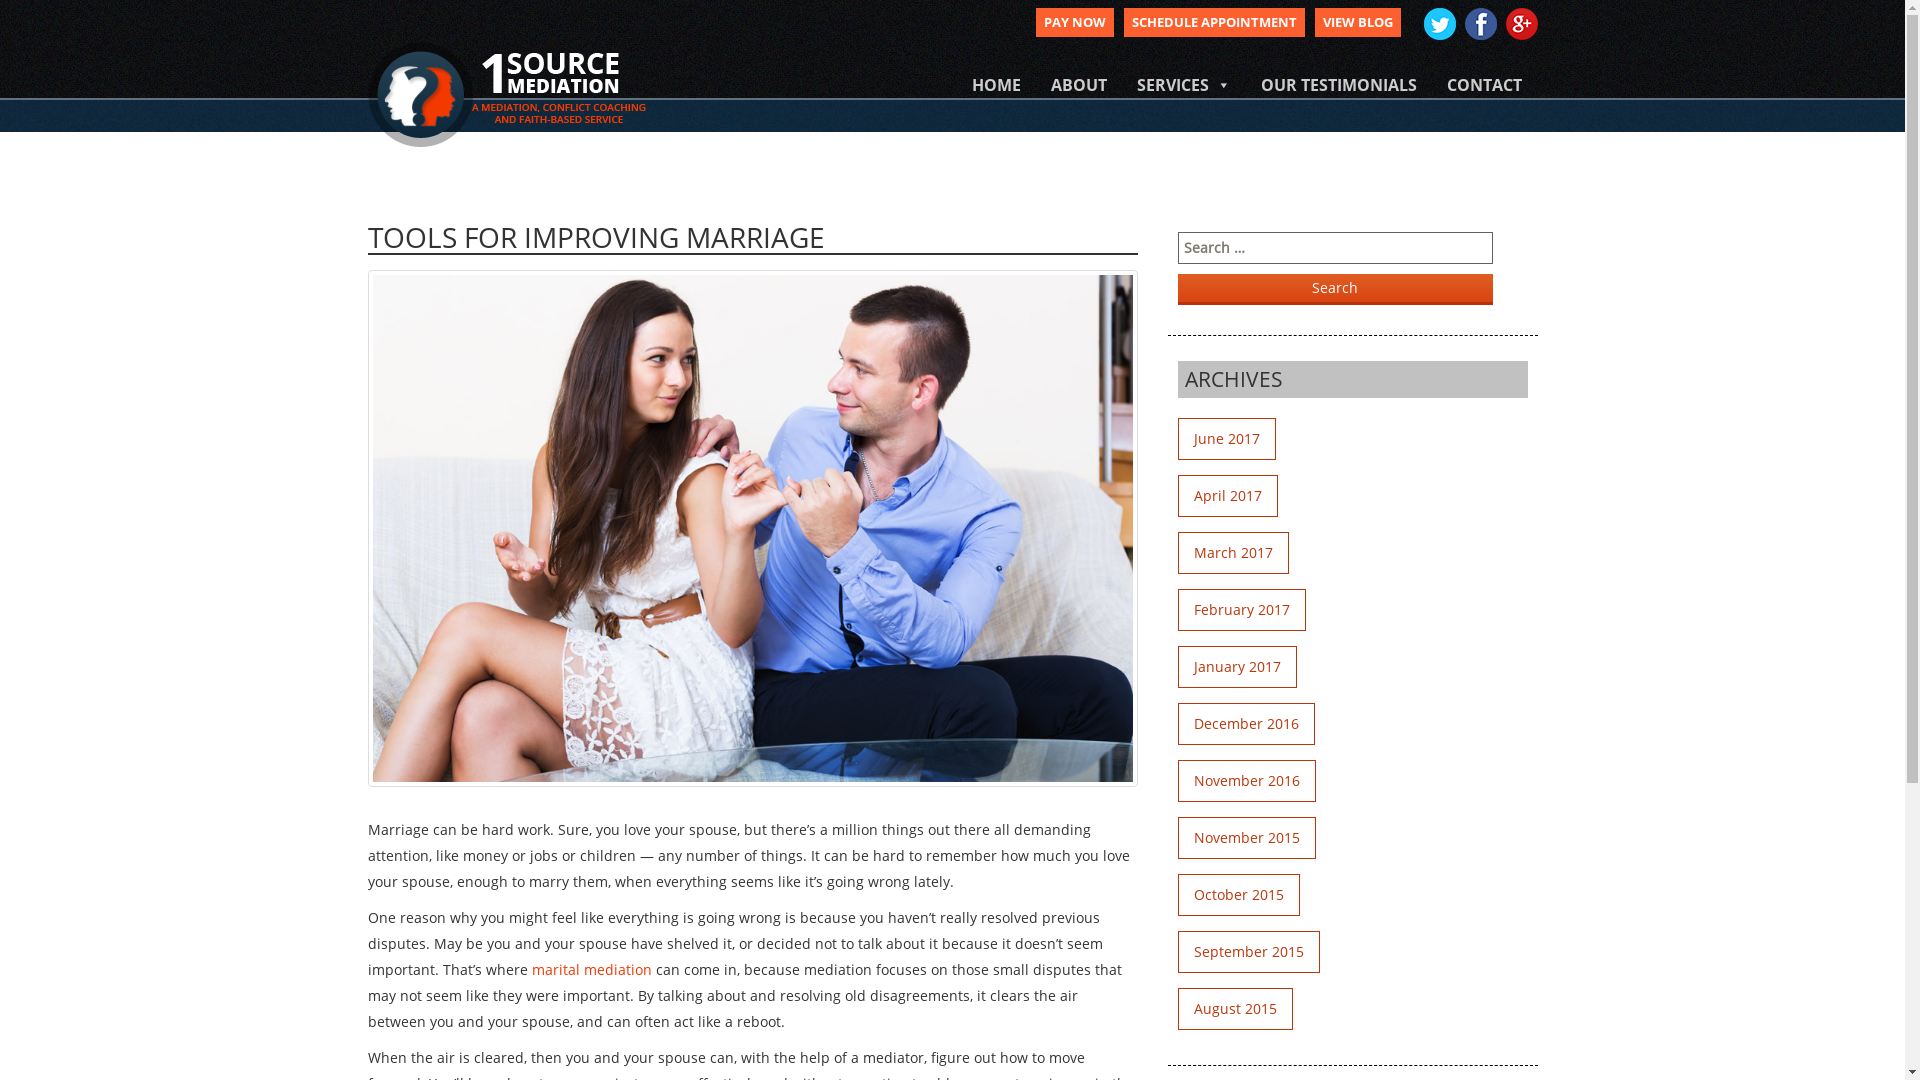  Describe the element at coordinates (1079, 86) in the screenshot. I see `ABOUT` at that location.